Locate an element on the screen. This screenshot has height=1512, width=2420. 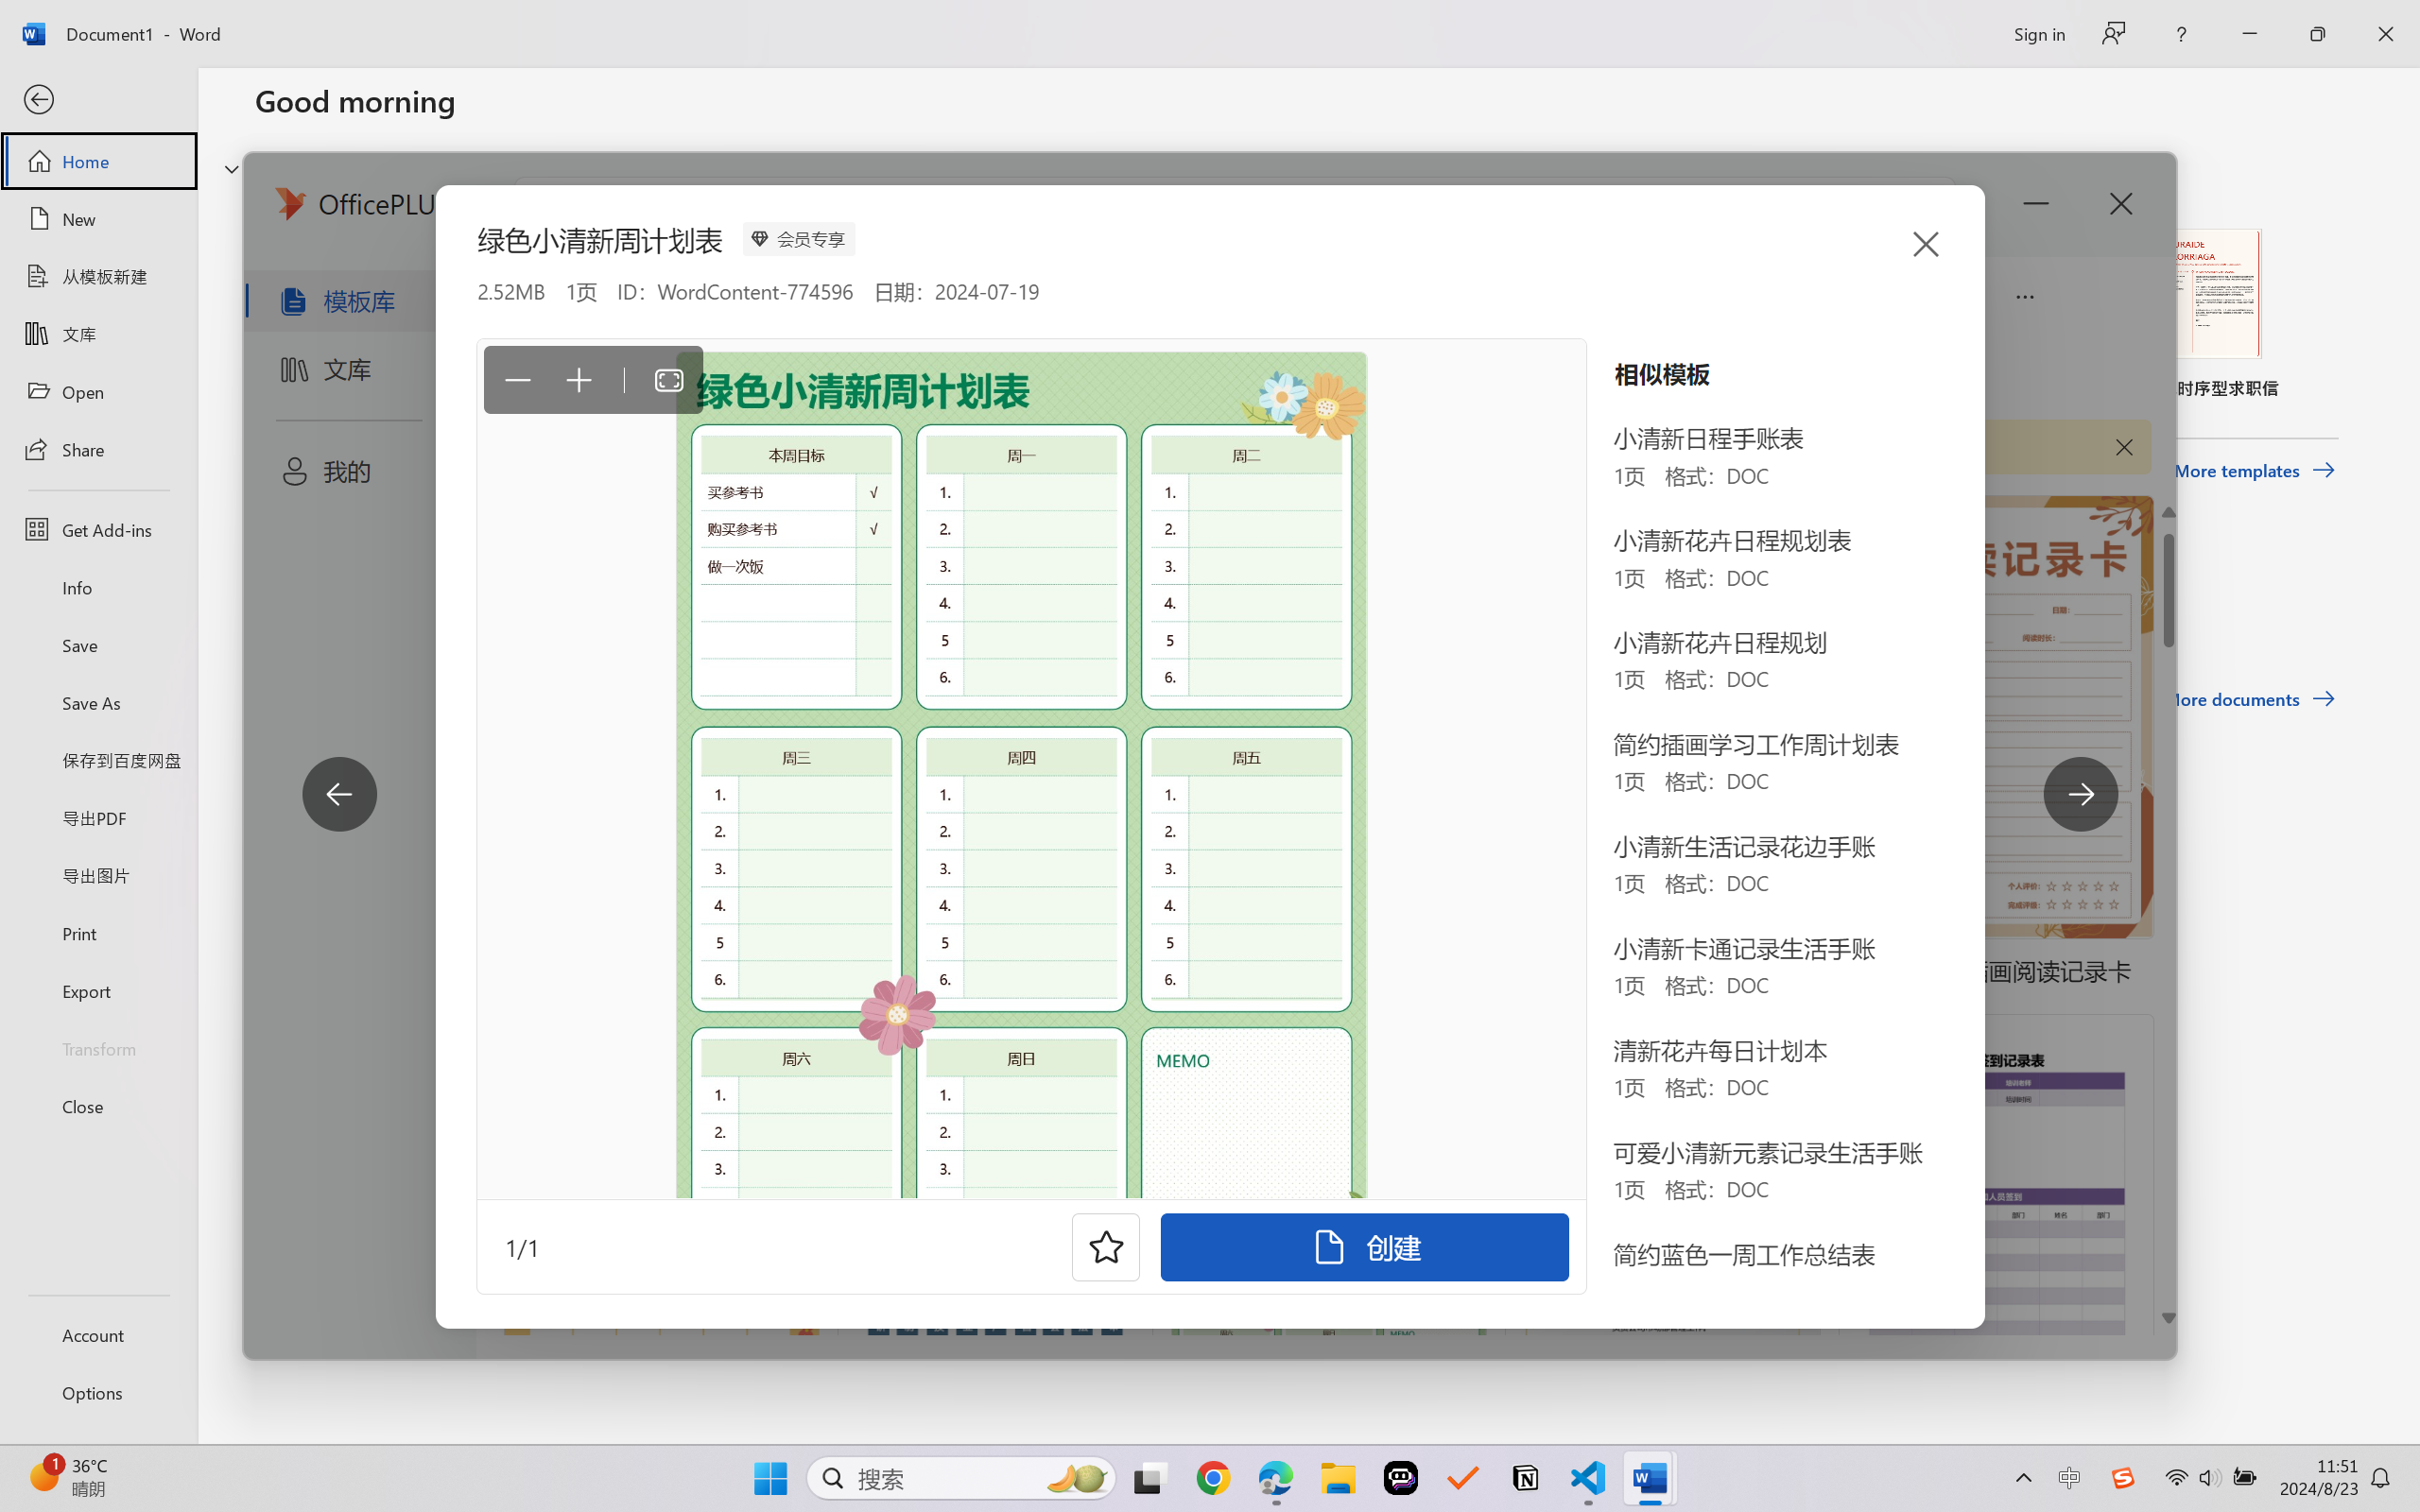
New is located at coordinates (98, 219).